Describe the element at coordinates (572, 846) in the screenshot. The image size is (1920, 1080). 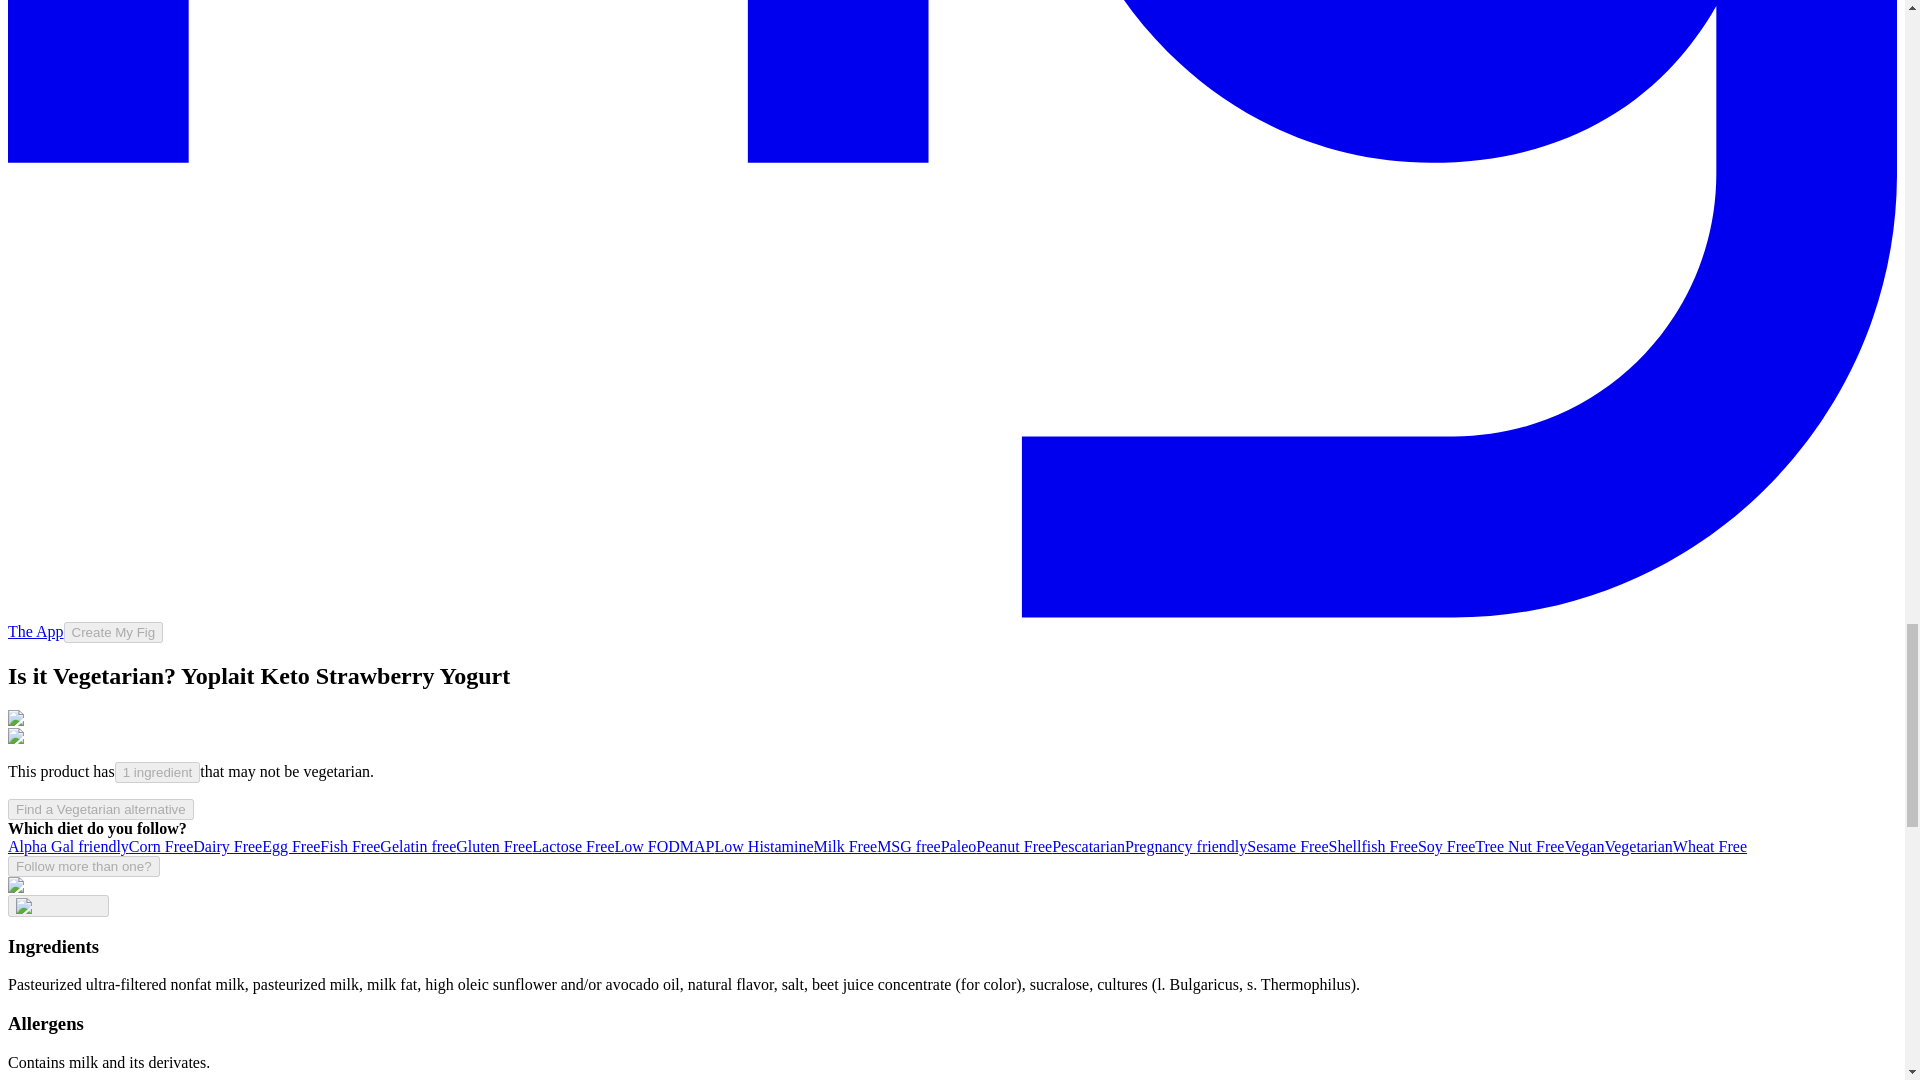
I see `Lactose Free` at that location.